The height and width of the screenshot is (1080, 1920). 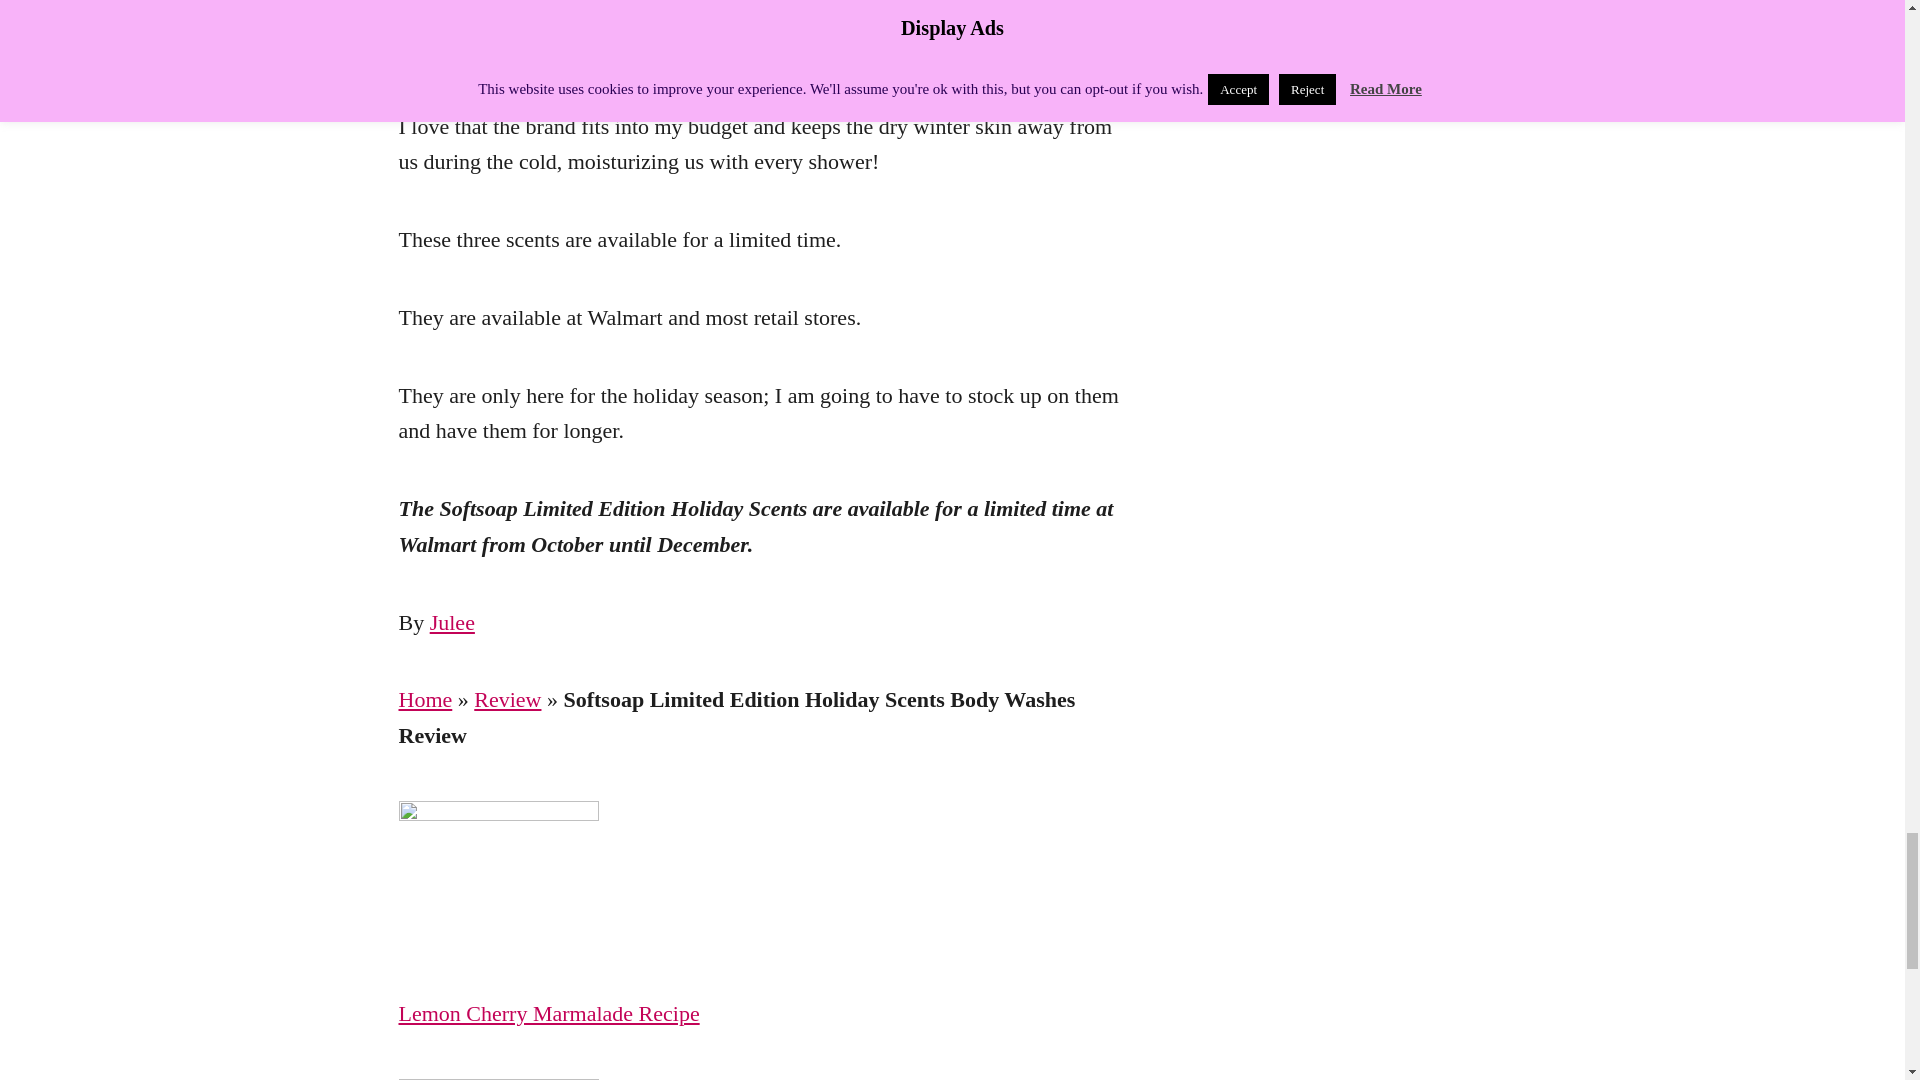 What do you see at coordinates (761, 1014) in the screenshot?
I see `Lemon Cherry Marmalade Recipe` at bounding box center [761, 1014].